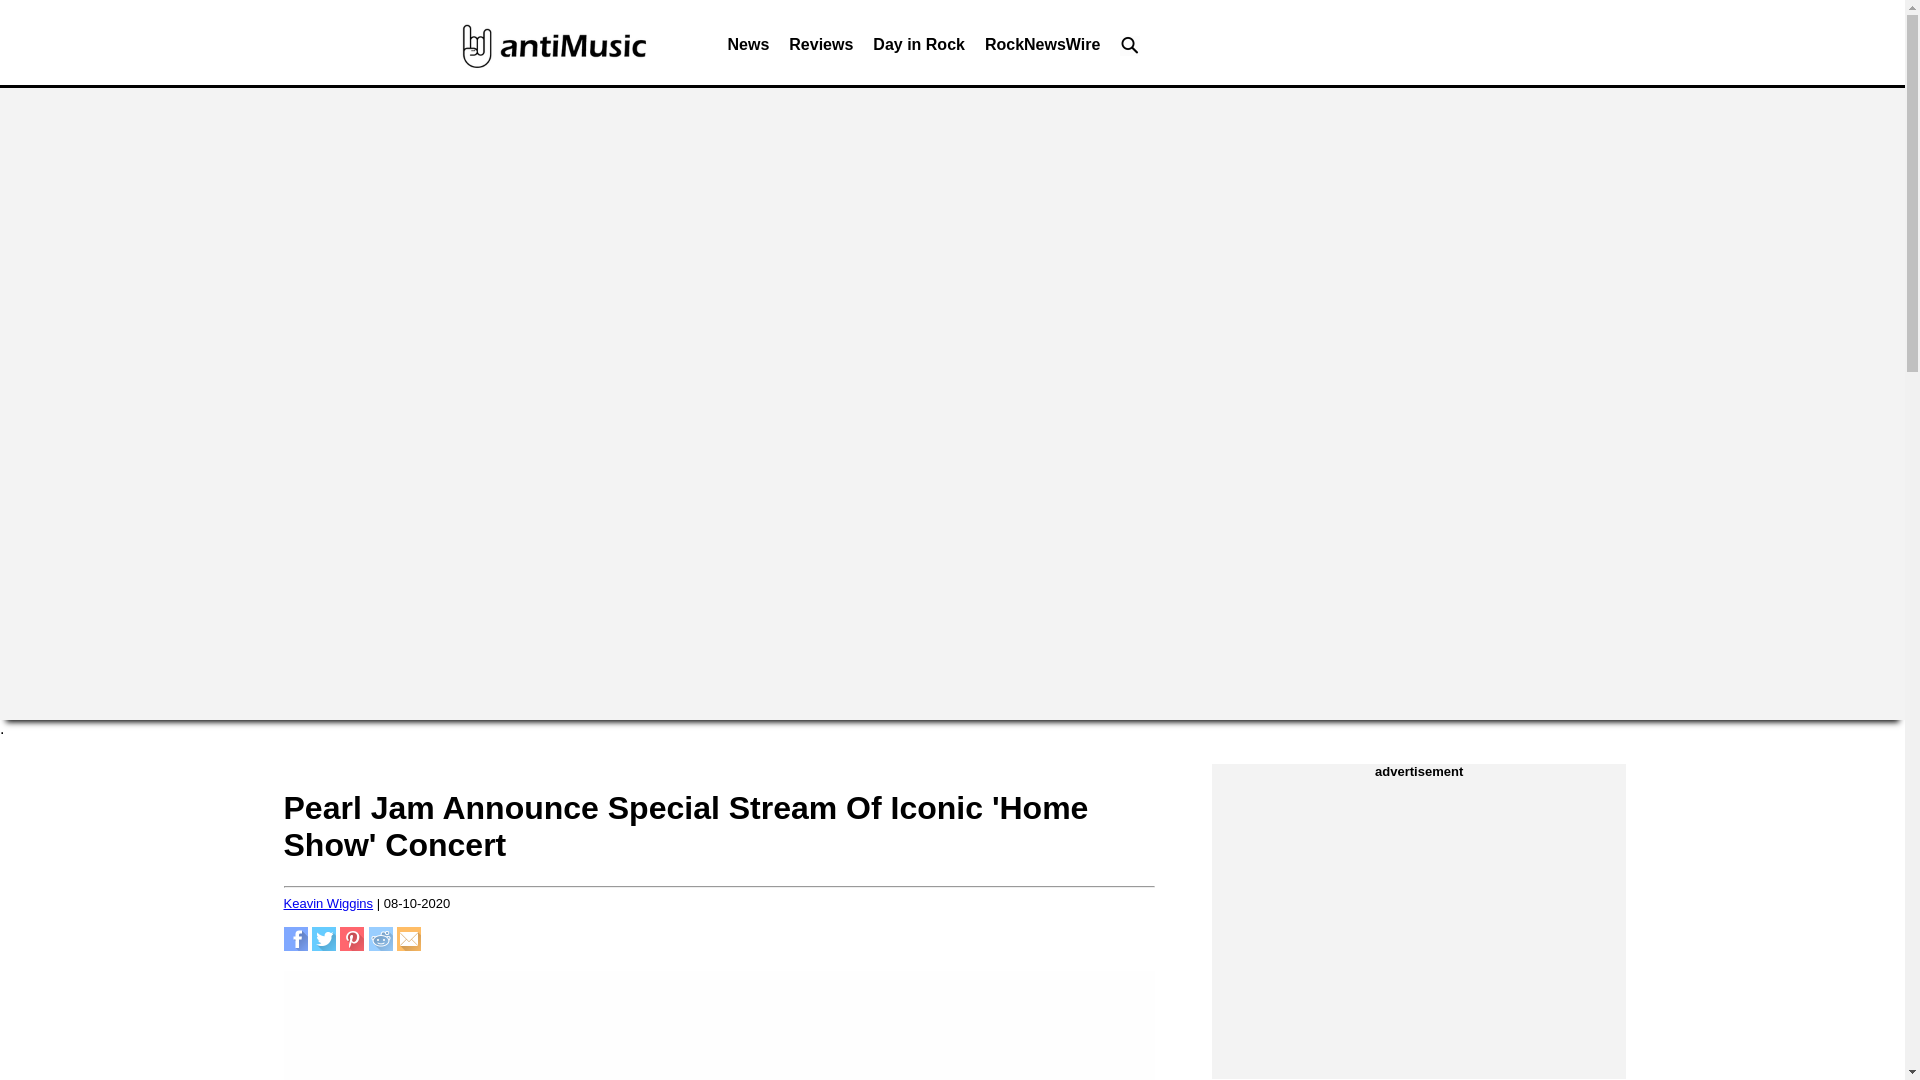  What do you see at coordinates (352, 945) in the screenshot?
I see `Pin it` at bounding box center [352, 945].